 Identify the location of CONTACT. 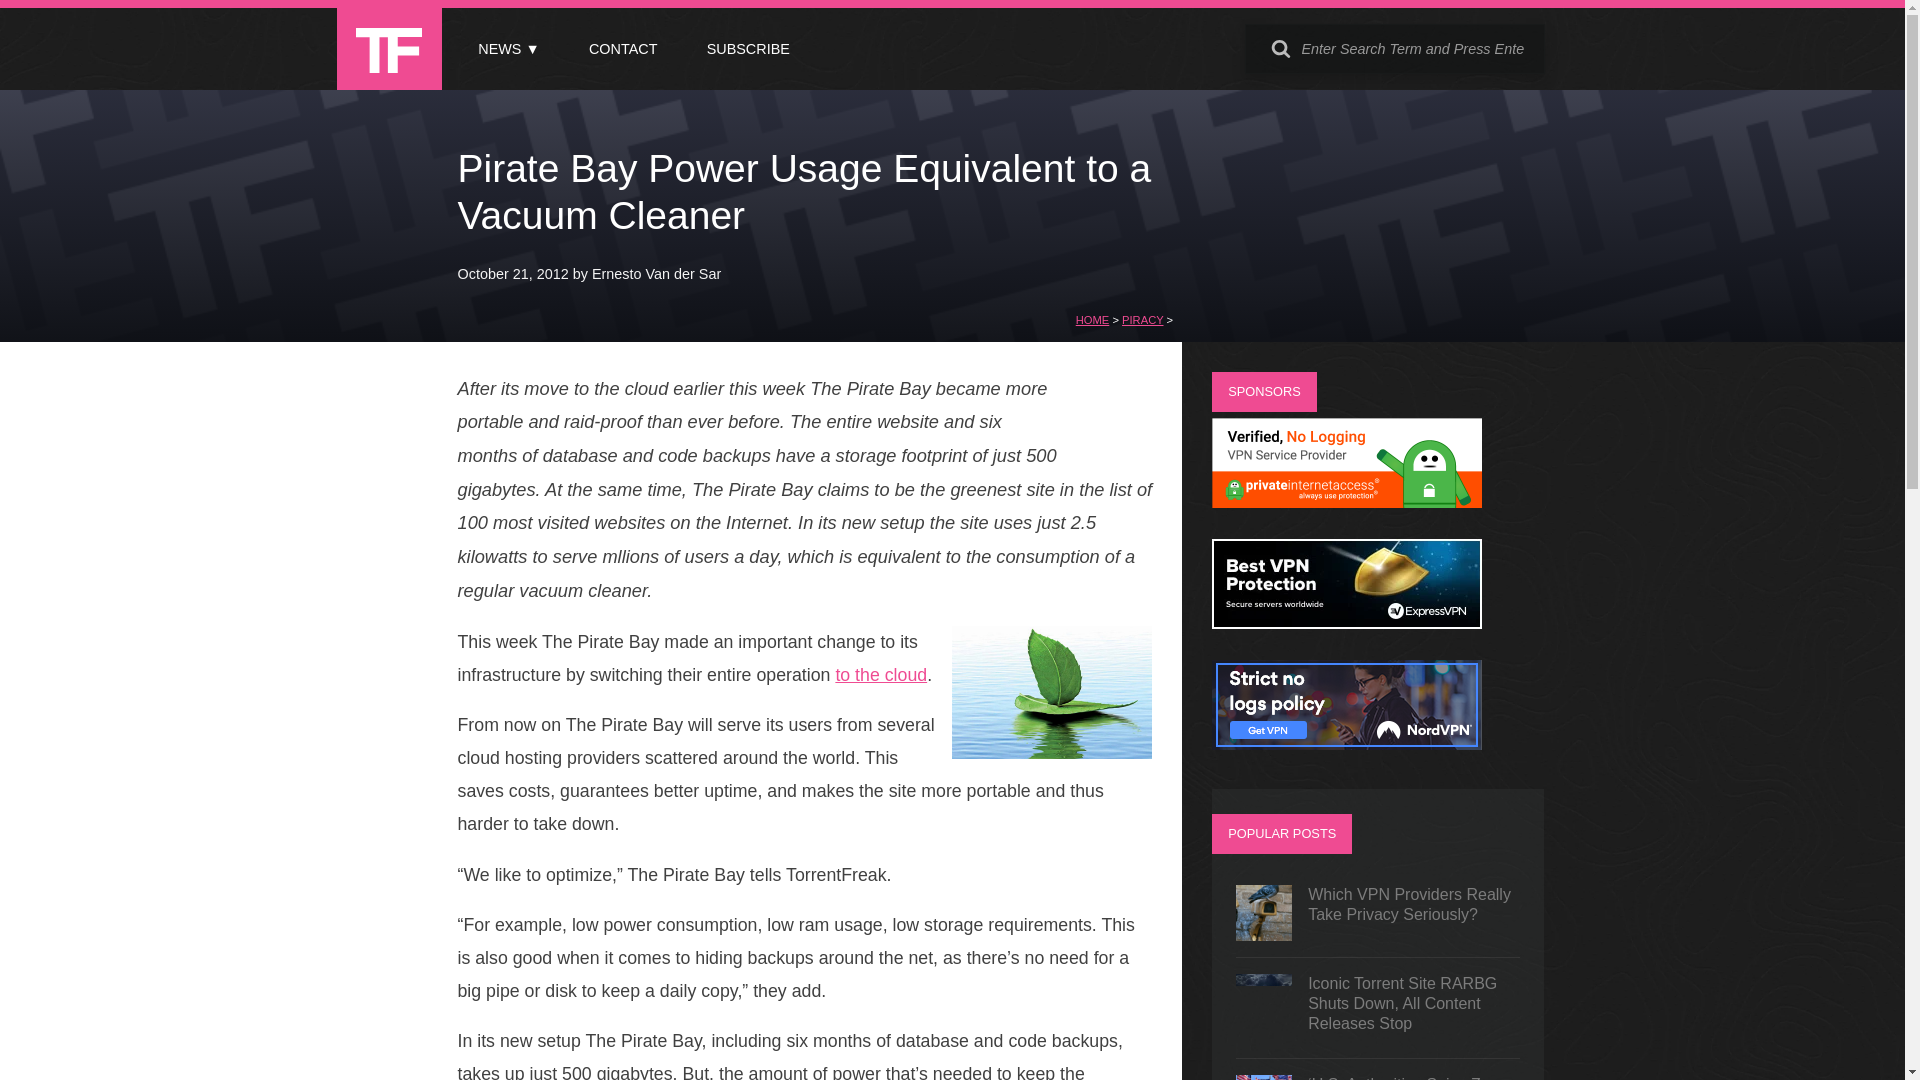
(622, 49).